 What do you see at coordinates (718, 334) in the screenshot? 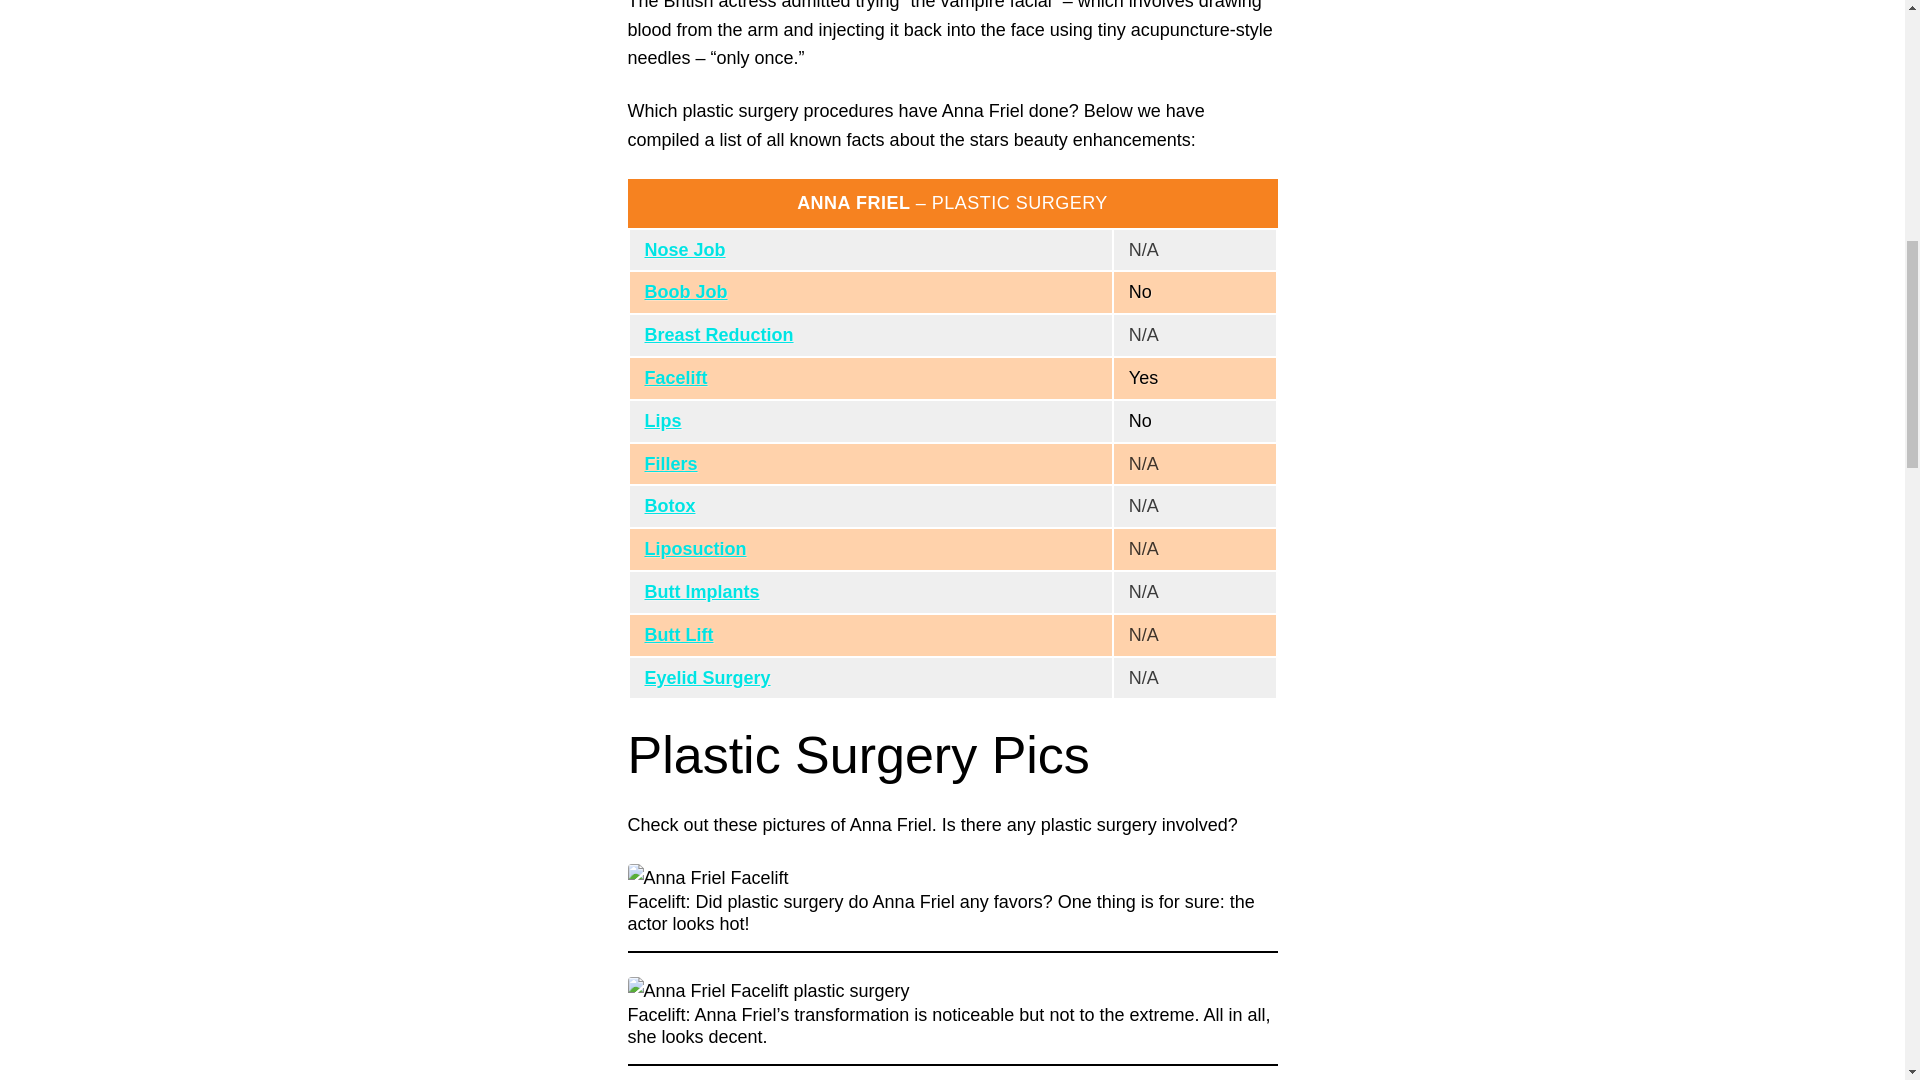
I see `Breast Reduction` at bounding box center [718, 334].